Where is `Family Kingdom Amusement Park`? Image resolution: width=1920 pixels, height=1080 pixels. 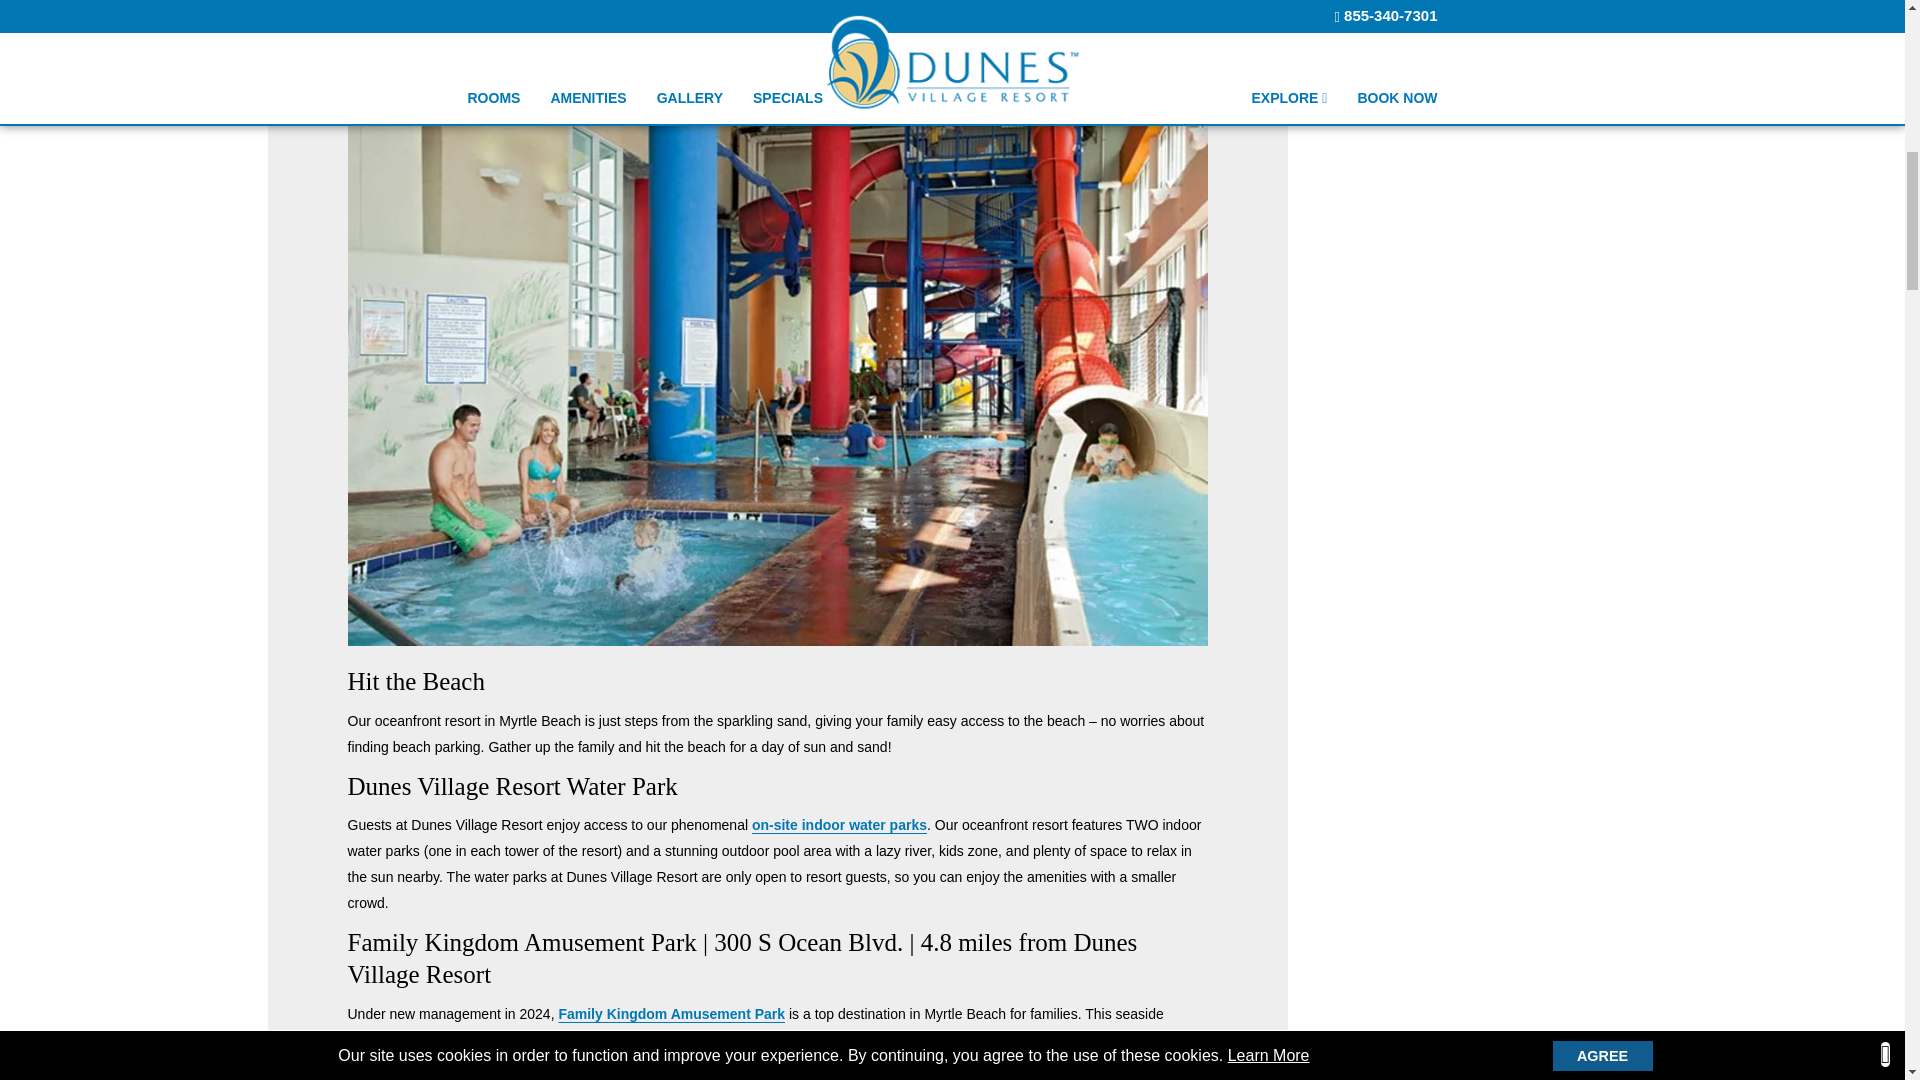 Family Kingdom Amusement Park is located at coordinates (672, 1013).